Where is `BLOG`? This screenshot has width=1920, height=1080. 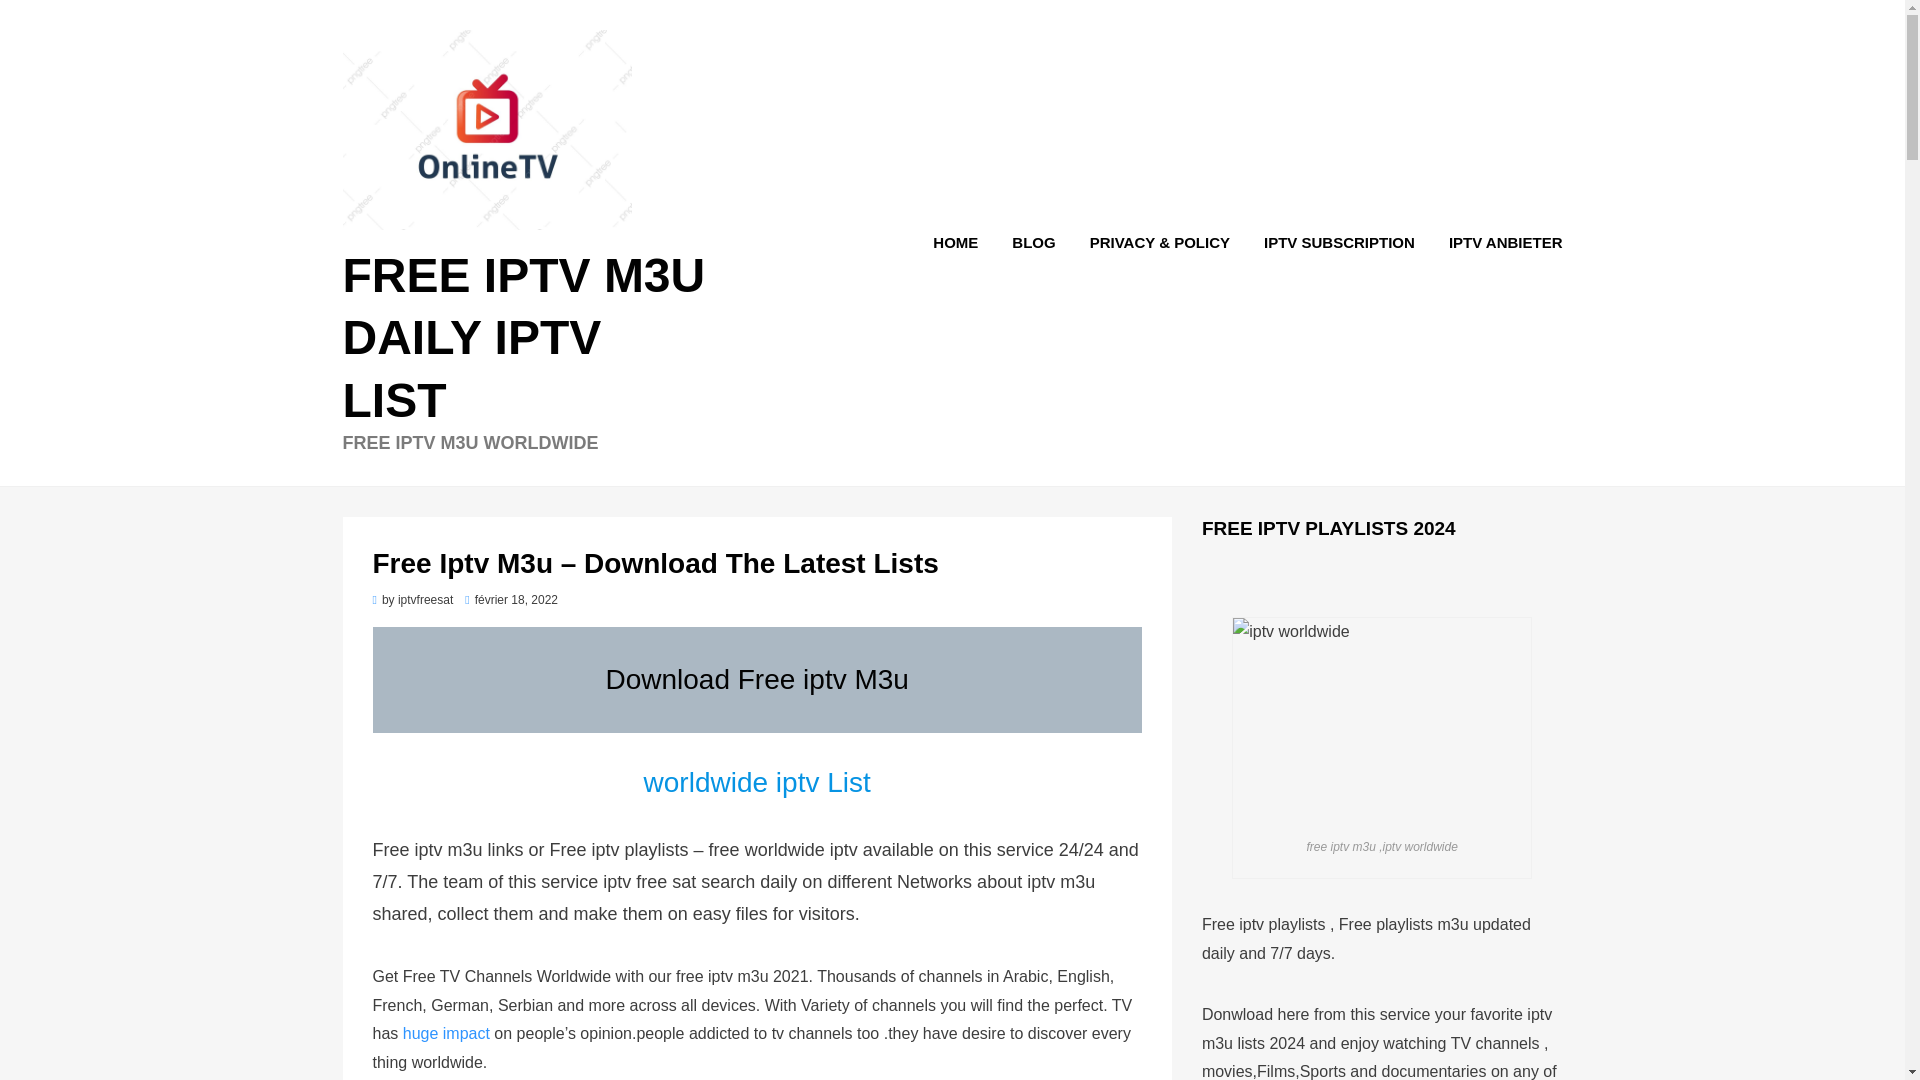
BLOG is located at coordinates (1032, 242).